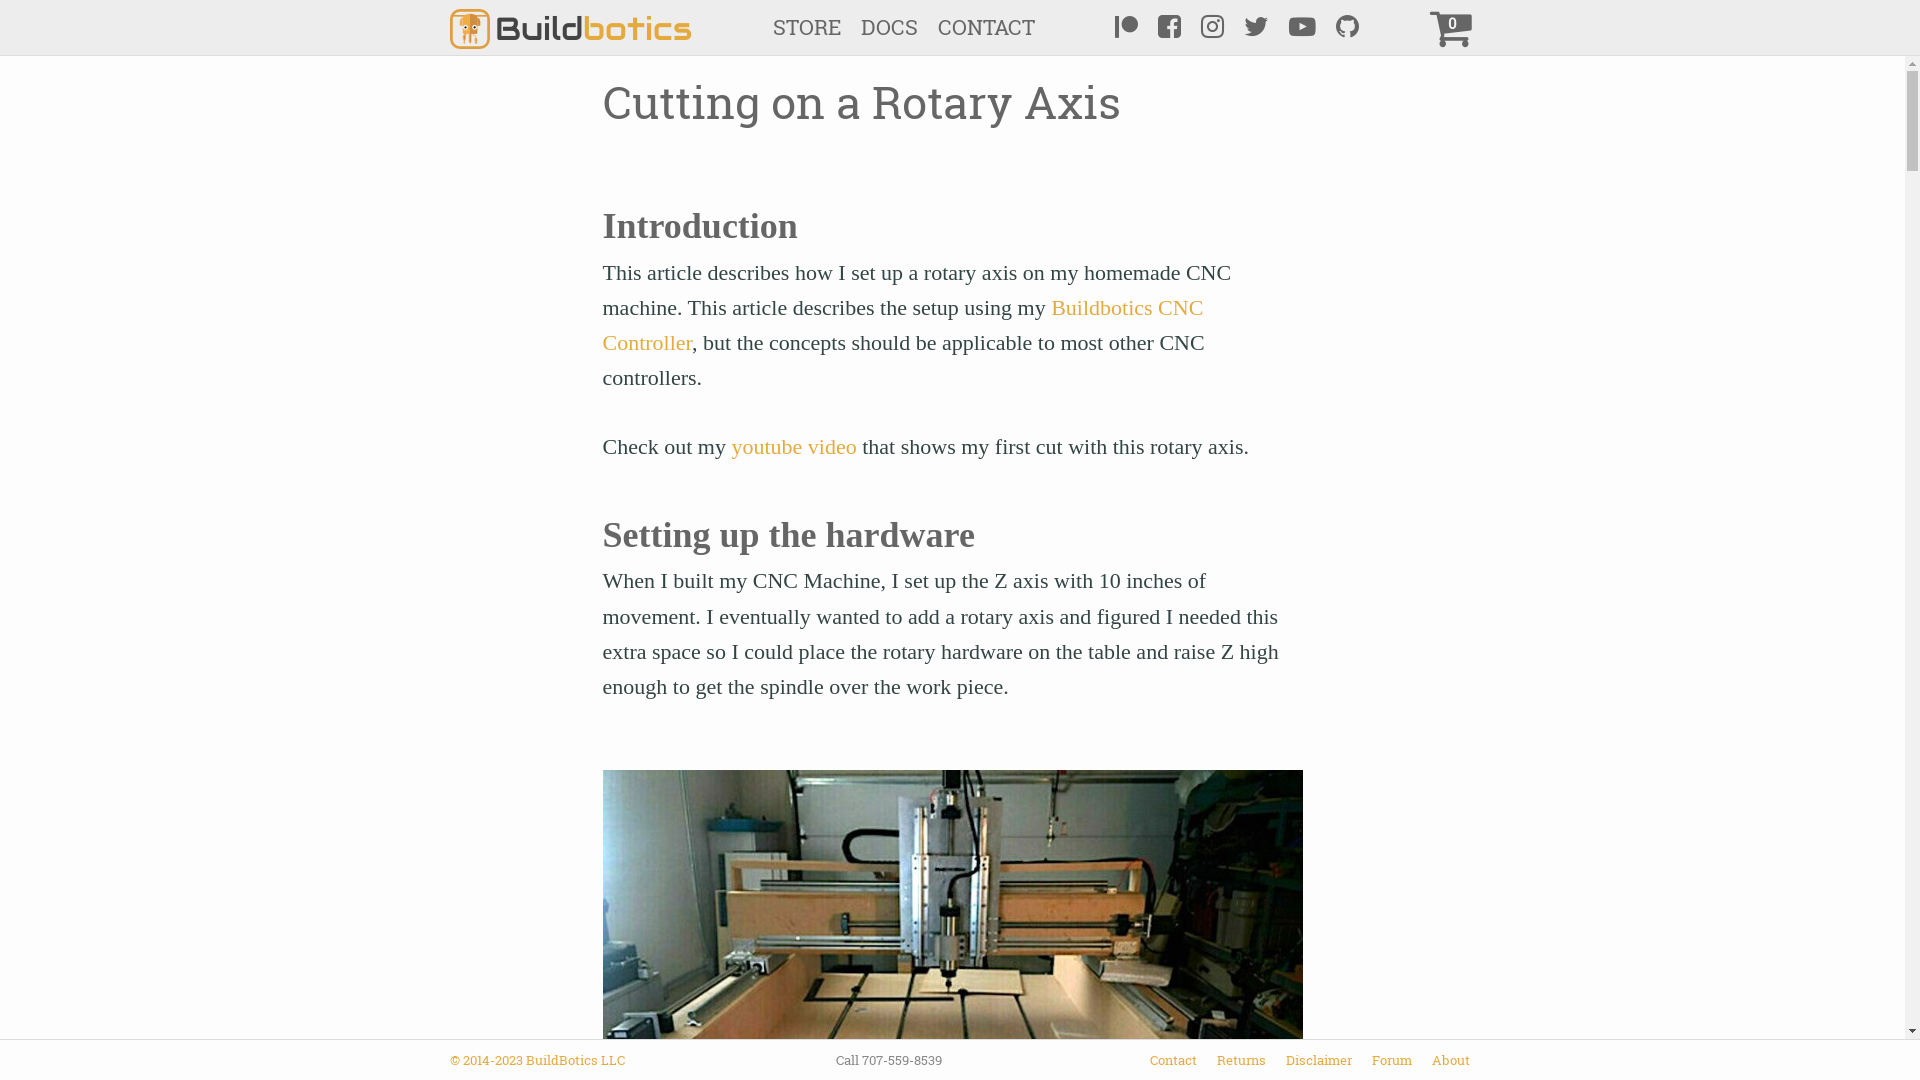  Describe the element at coordinates (888, 26) in the screenshot. I see `DOCS` at that location.